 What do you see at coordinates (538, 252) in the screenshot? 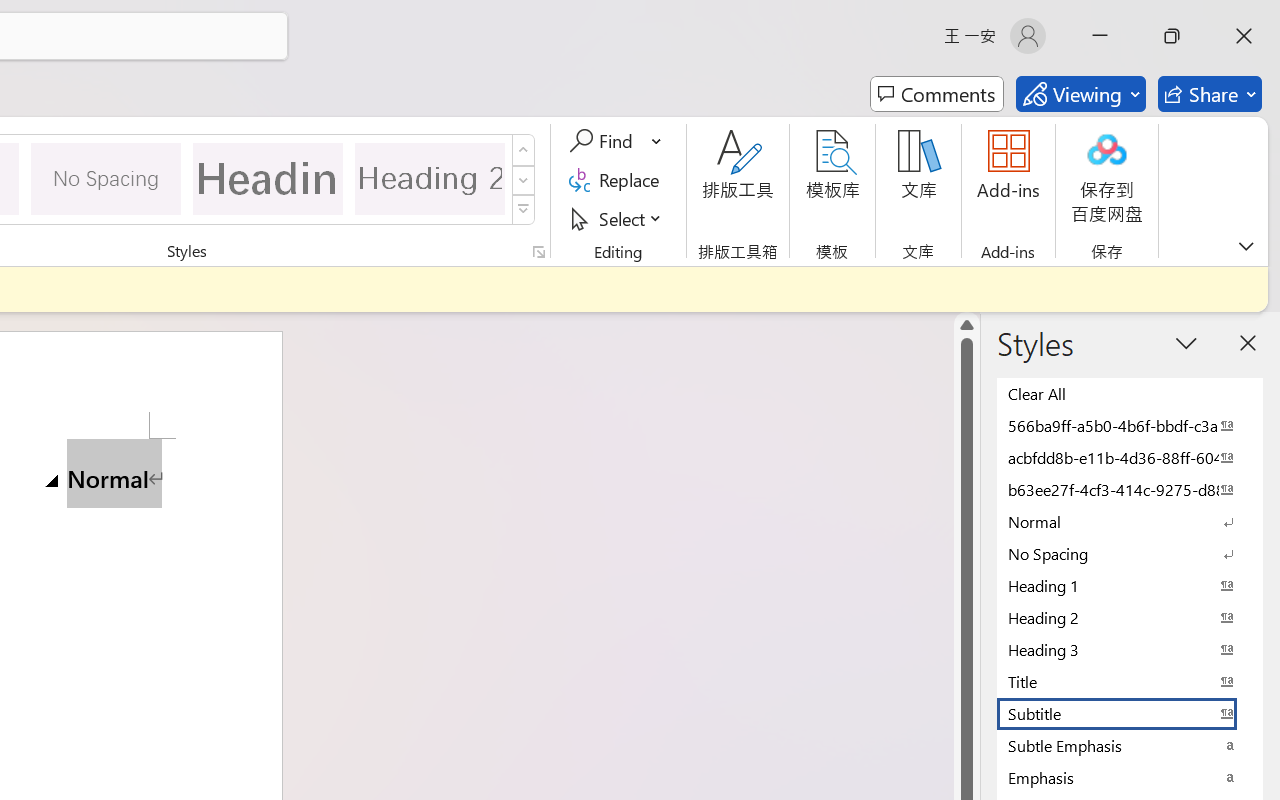
I see `Styles...` at bounding box center [538, 252].